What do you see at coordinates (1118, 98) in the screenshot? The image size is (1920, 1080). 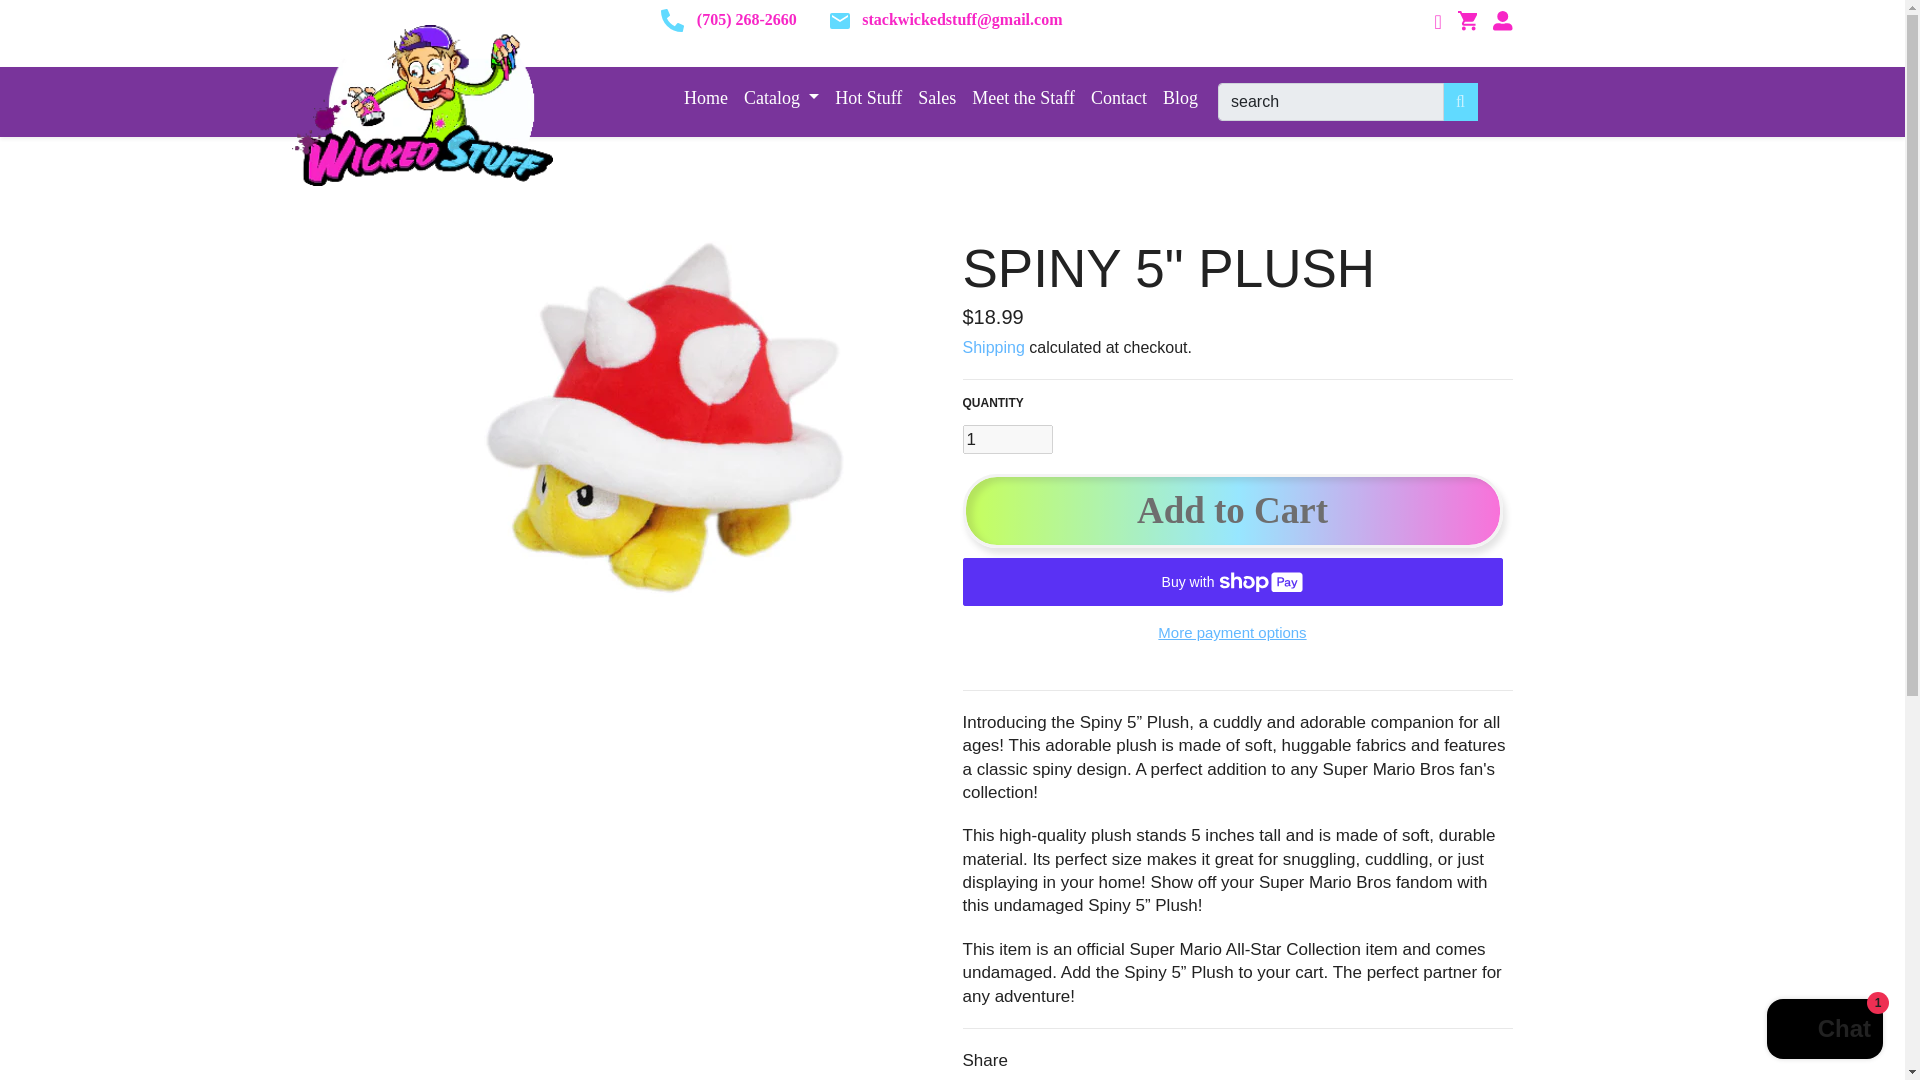 I see `Contact` at bounding box center [1118, 98].